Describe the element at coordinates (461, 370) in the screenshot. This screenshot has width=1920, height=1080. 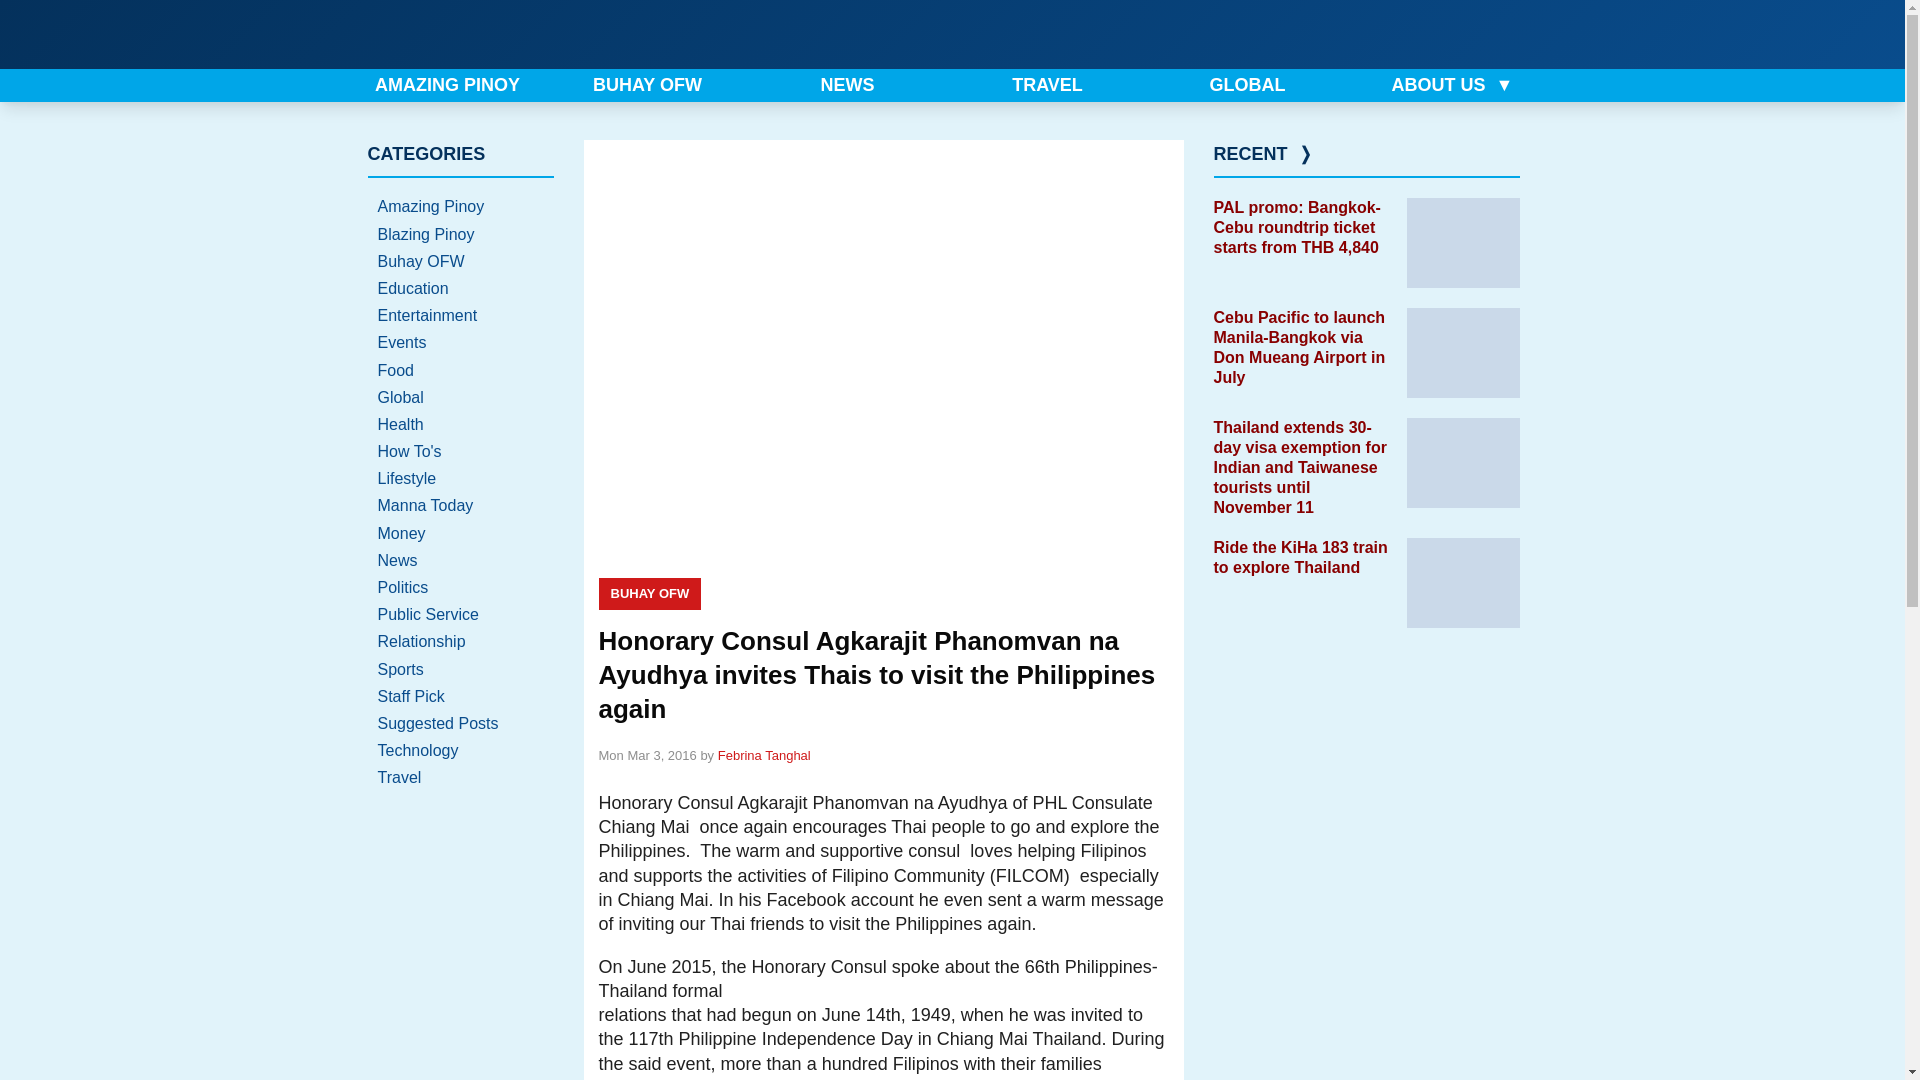
I see `View all posts in Food` at that location.